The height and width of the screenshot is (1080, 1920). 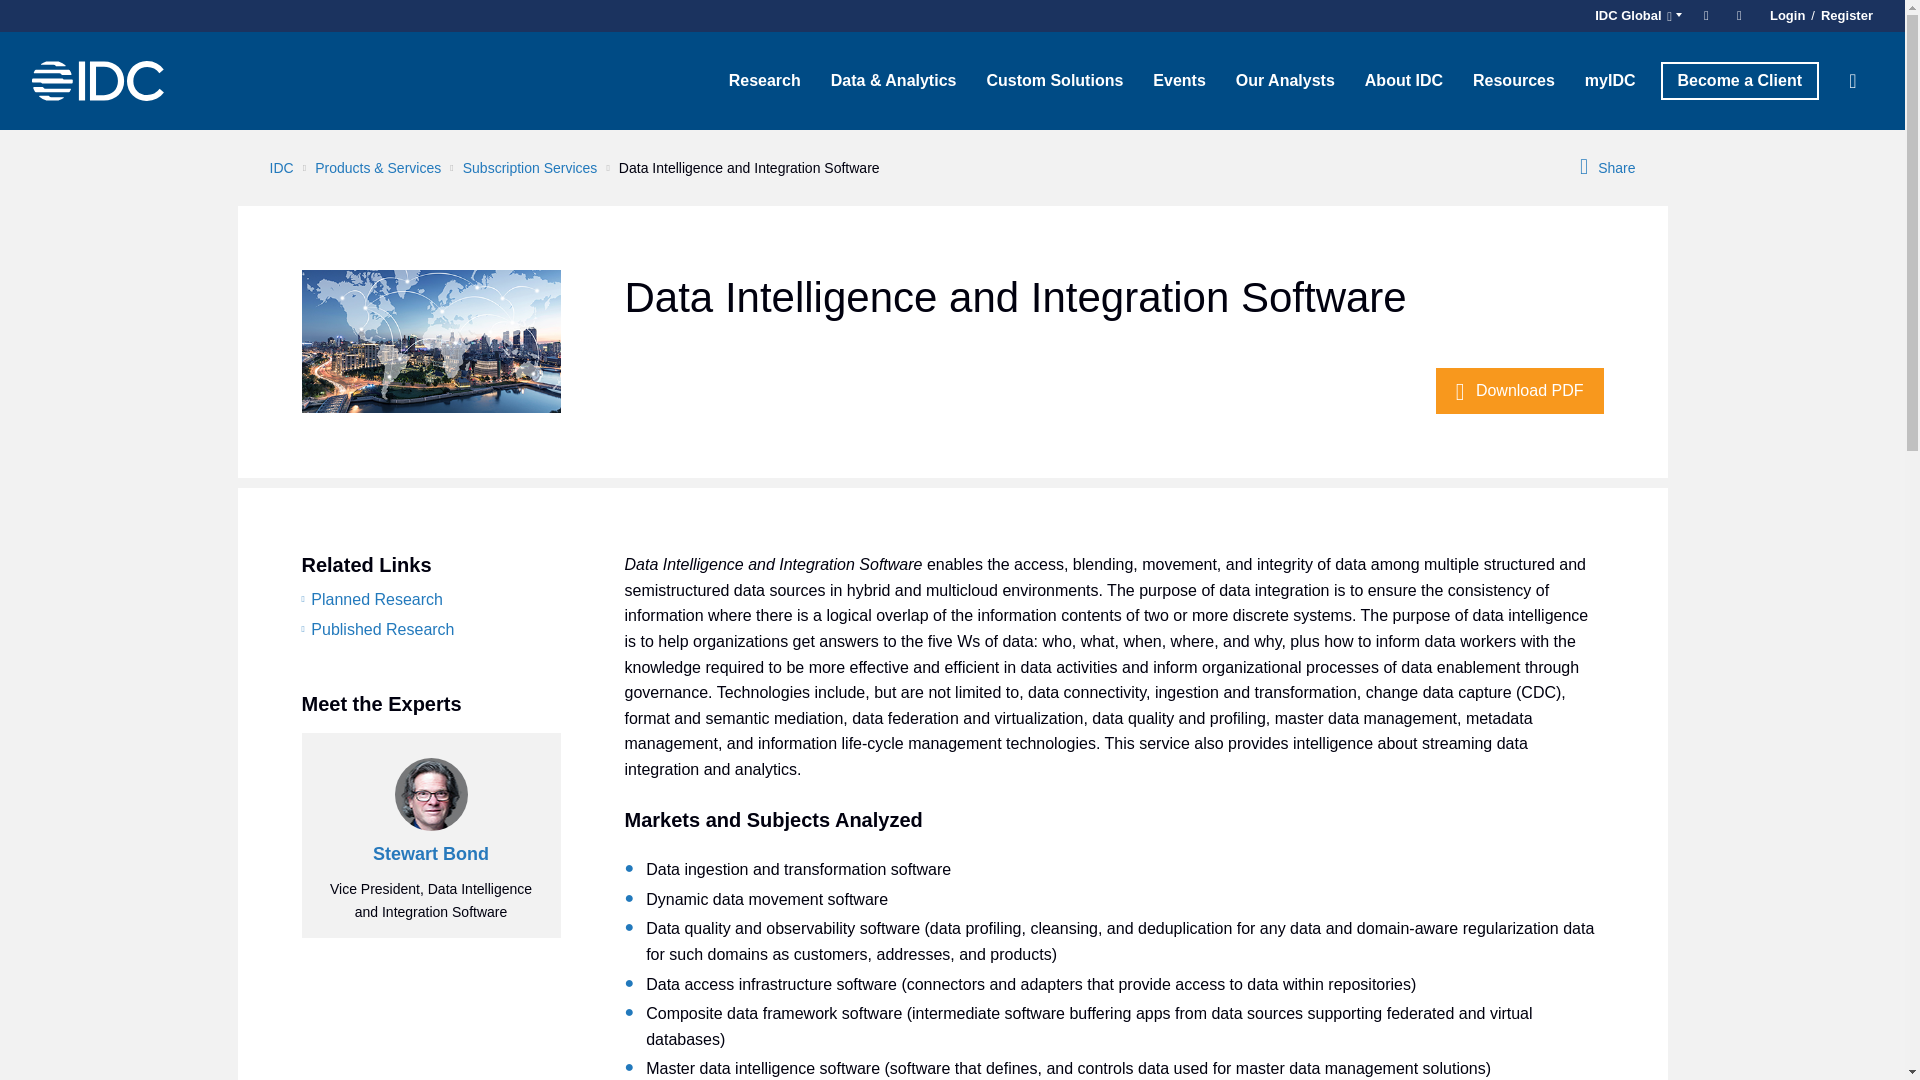 What do you see at coordinates (765, 80) in the screenshot?
I see `Research` at bounding box center [765, 80].